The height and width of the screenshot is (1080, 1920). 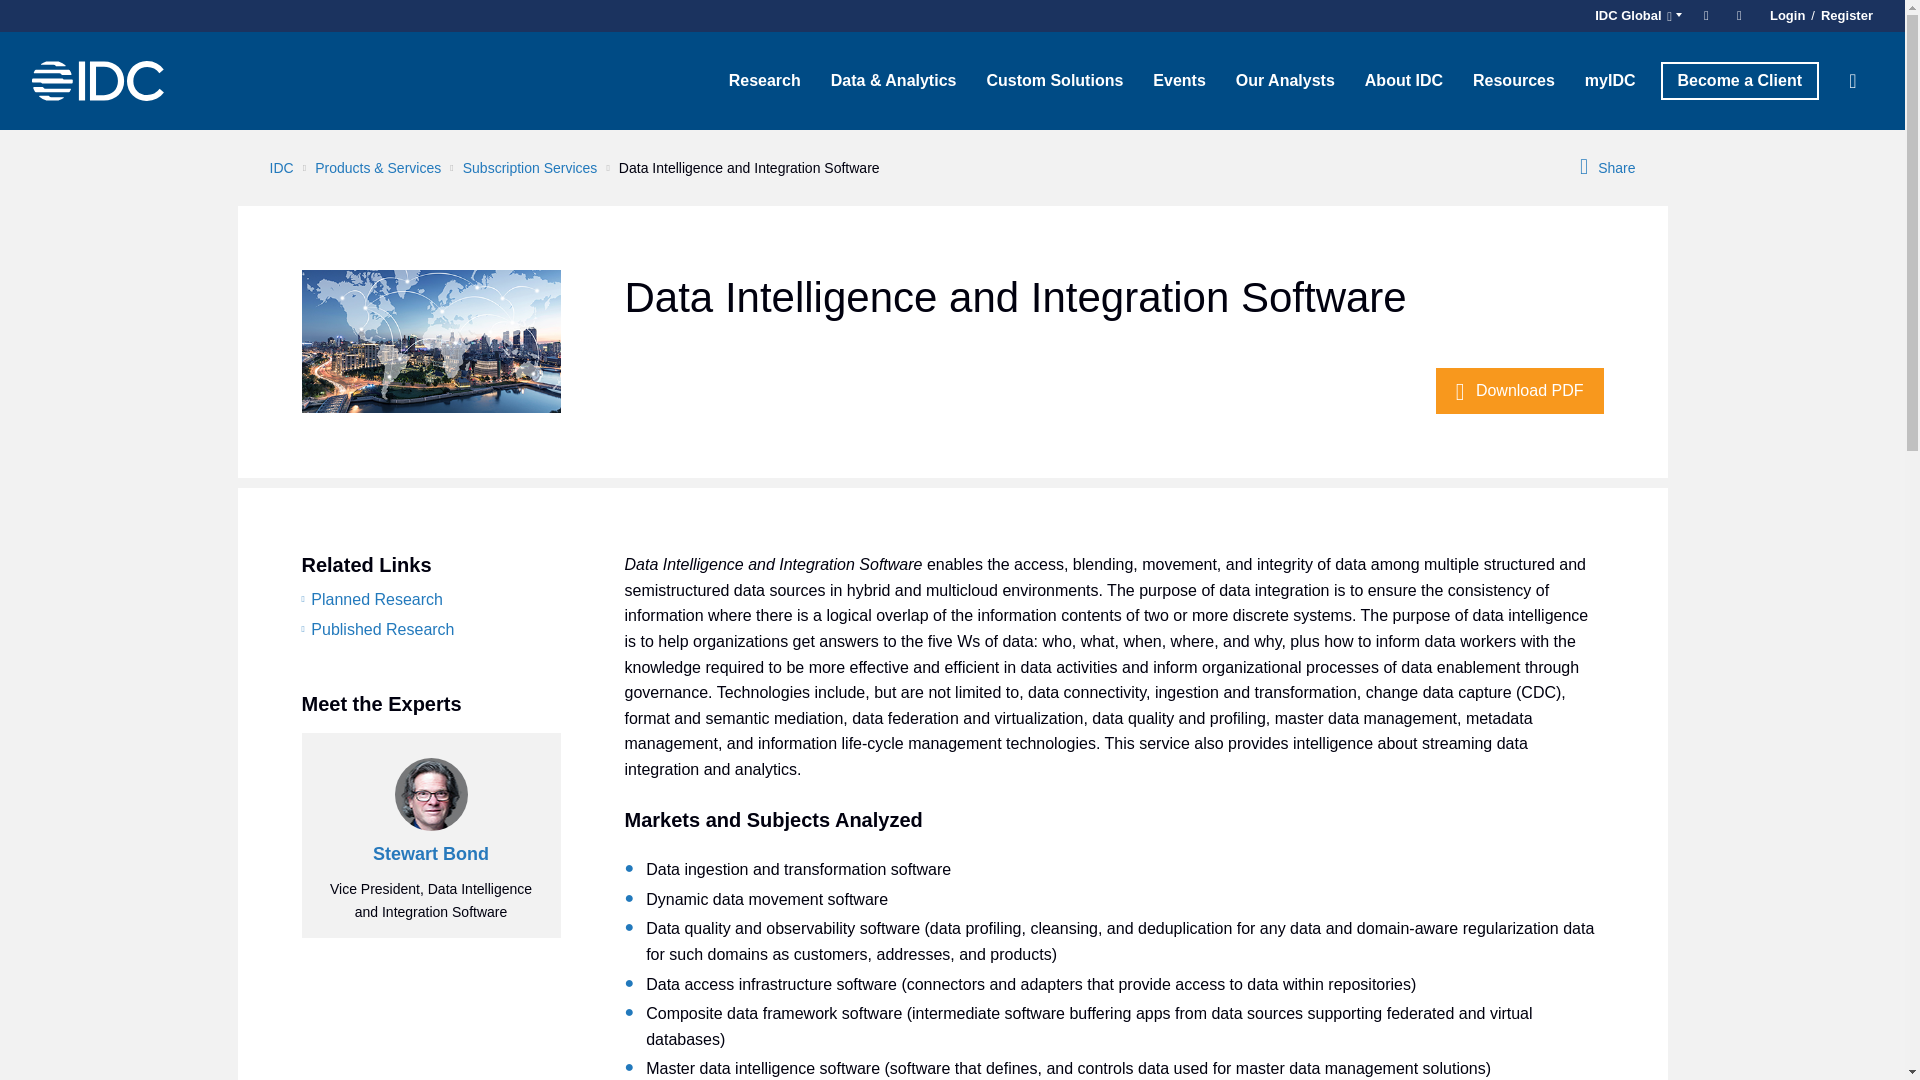 What do you see at coordinates (765, 80) in the screenshot?
I see `Research` at bounding box center [765, 80].